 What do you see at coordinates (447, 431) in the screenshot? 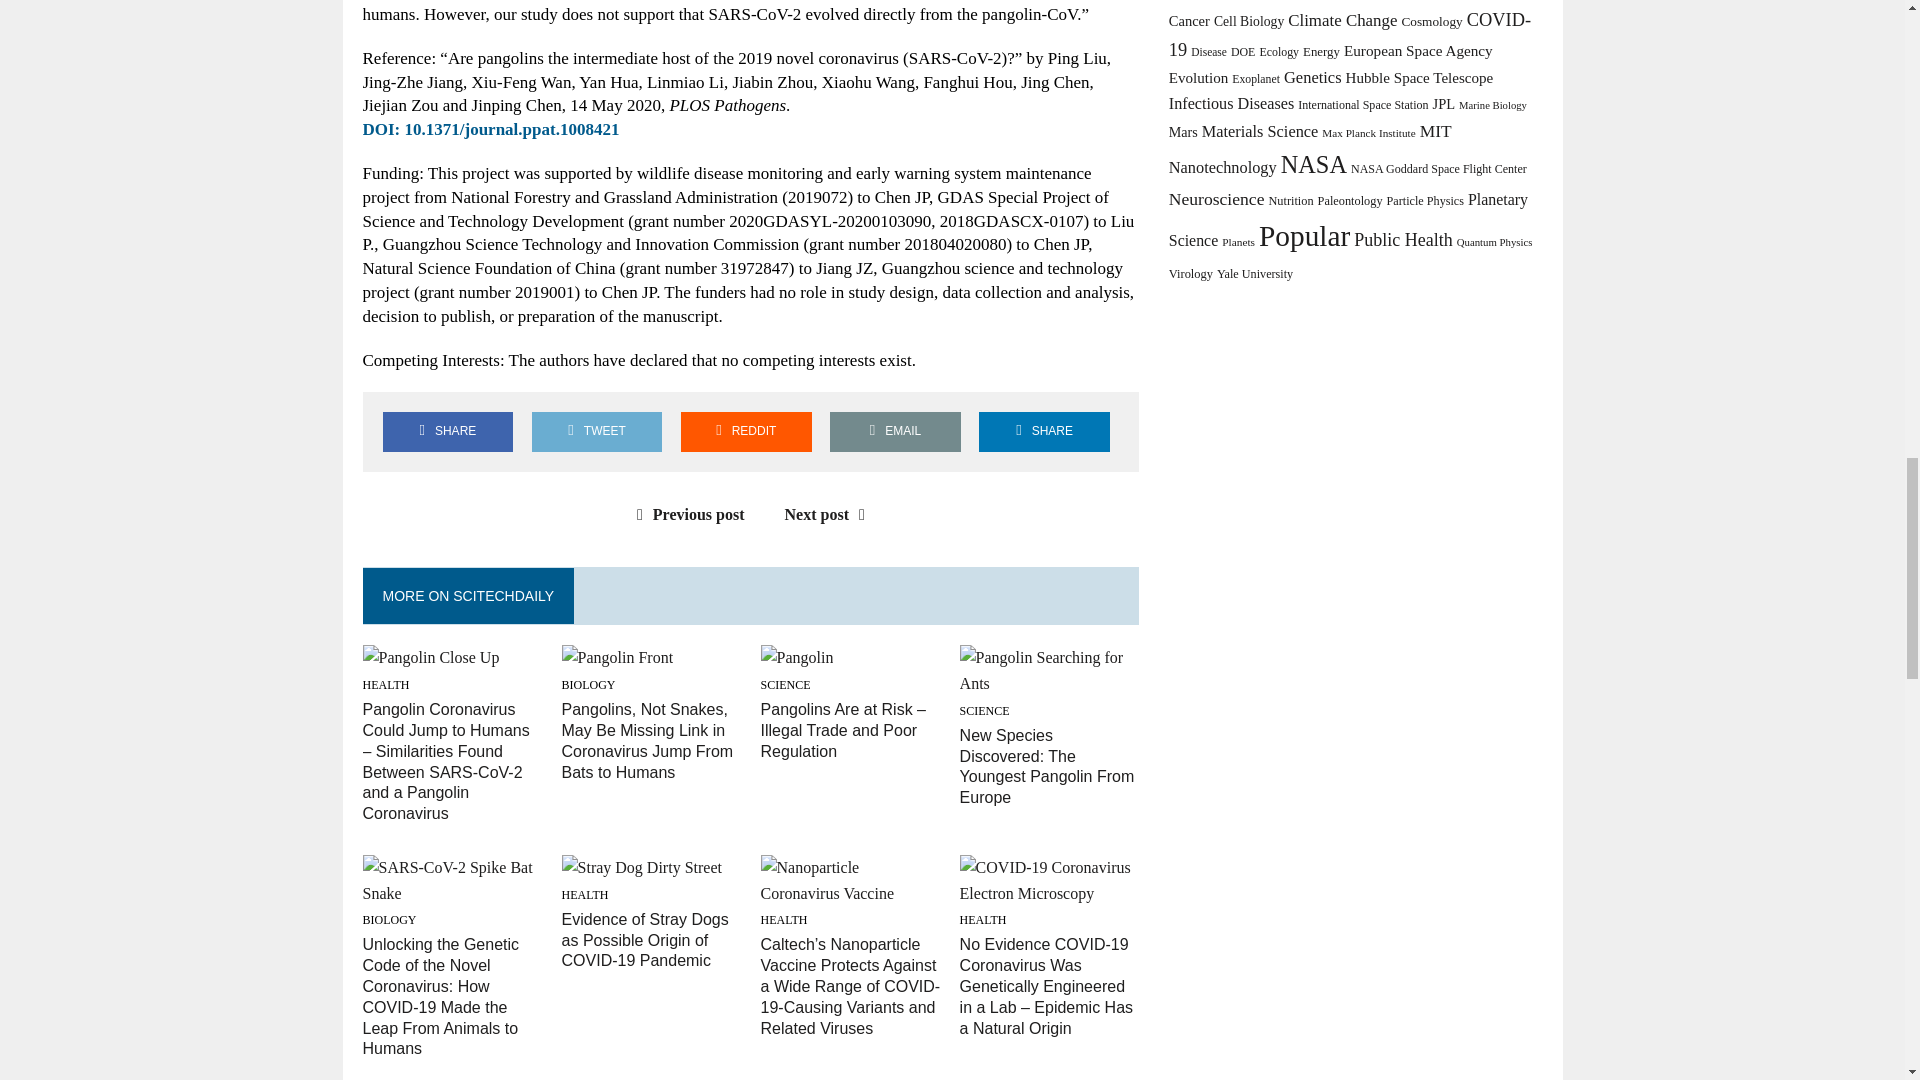
I see `Share on Facebook` at bounding box center [447, 431].